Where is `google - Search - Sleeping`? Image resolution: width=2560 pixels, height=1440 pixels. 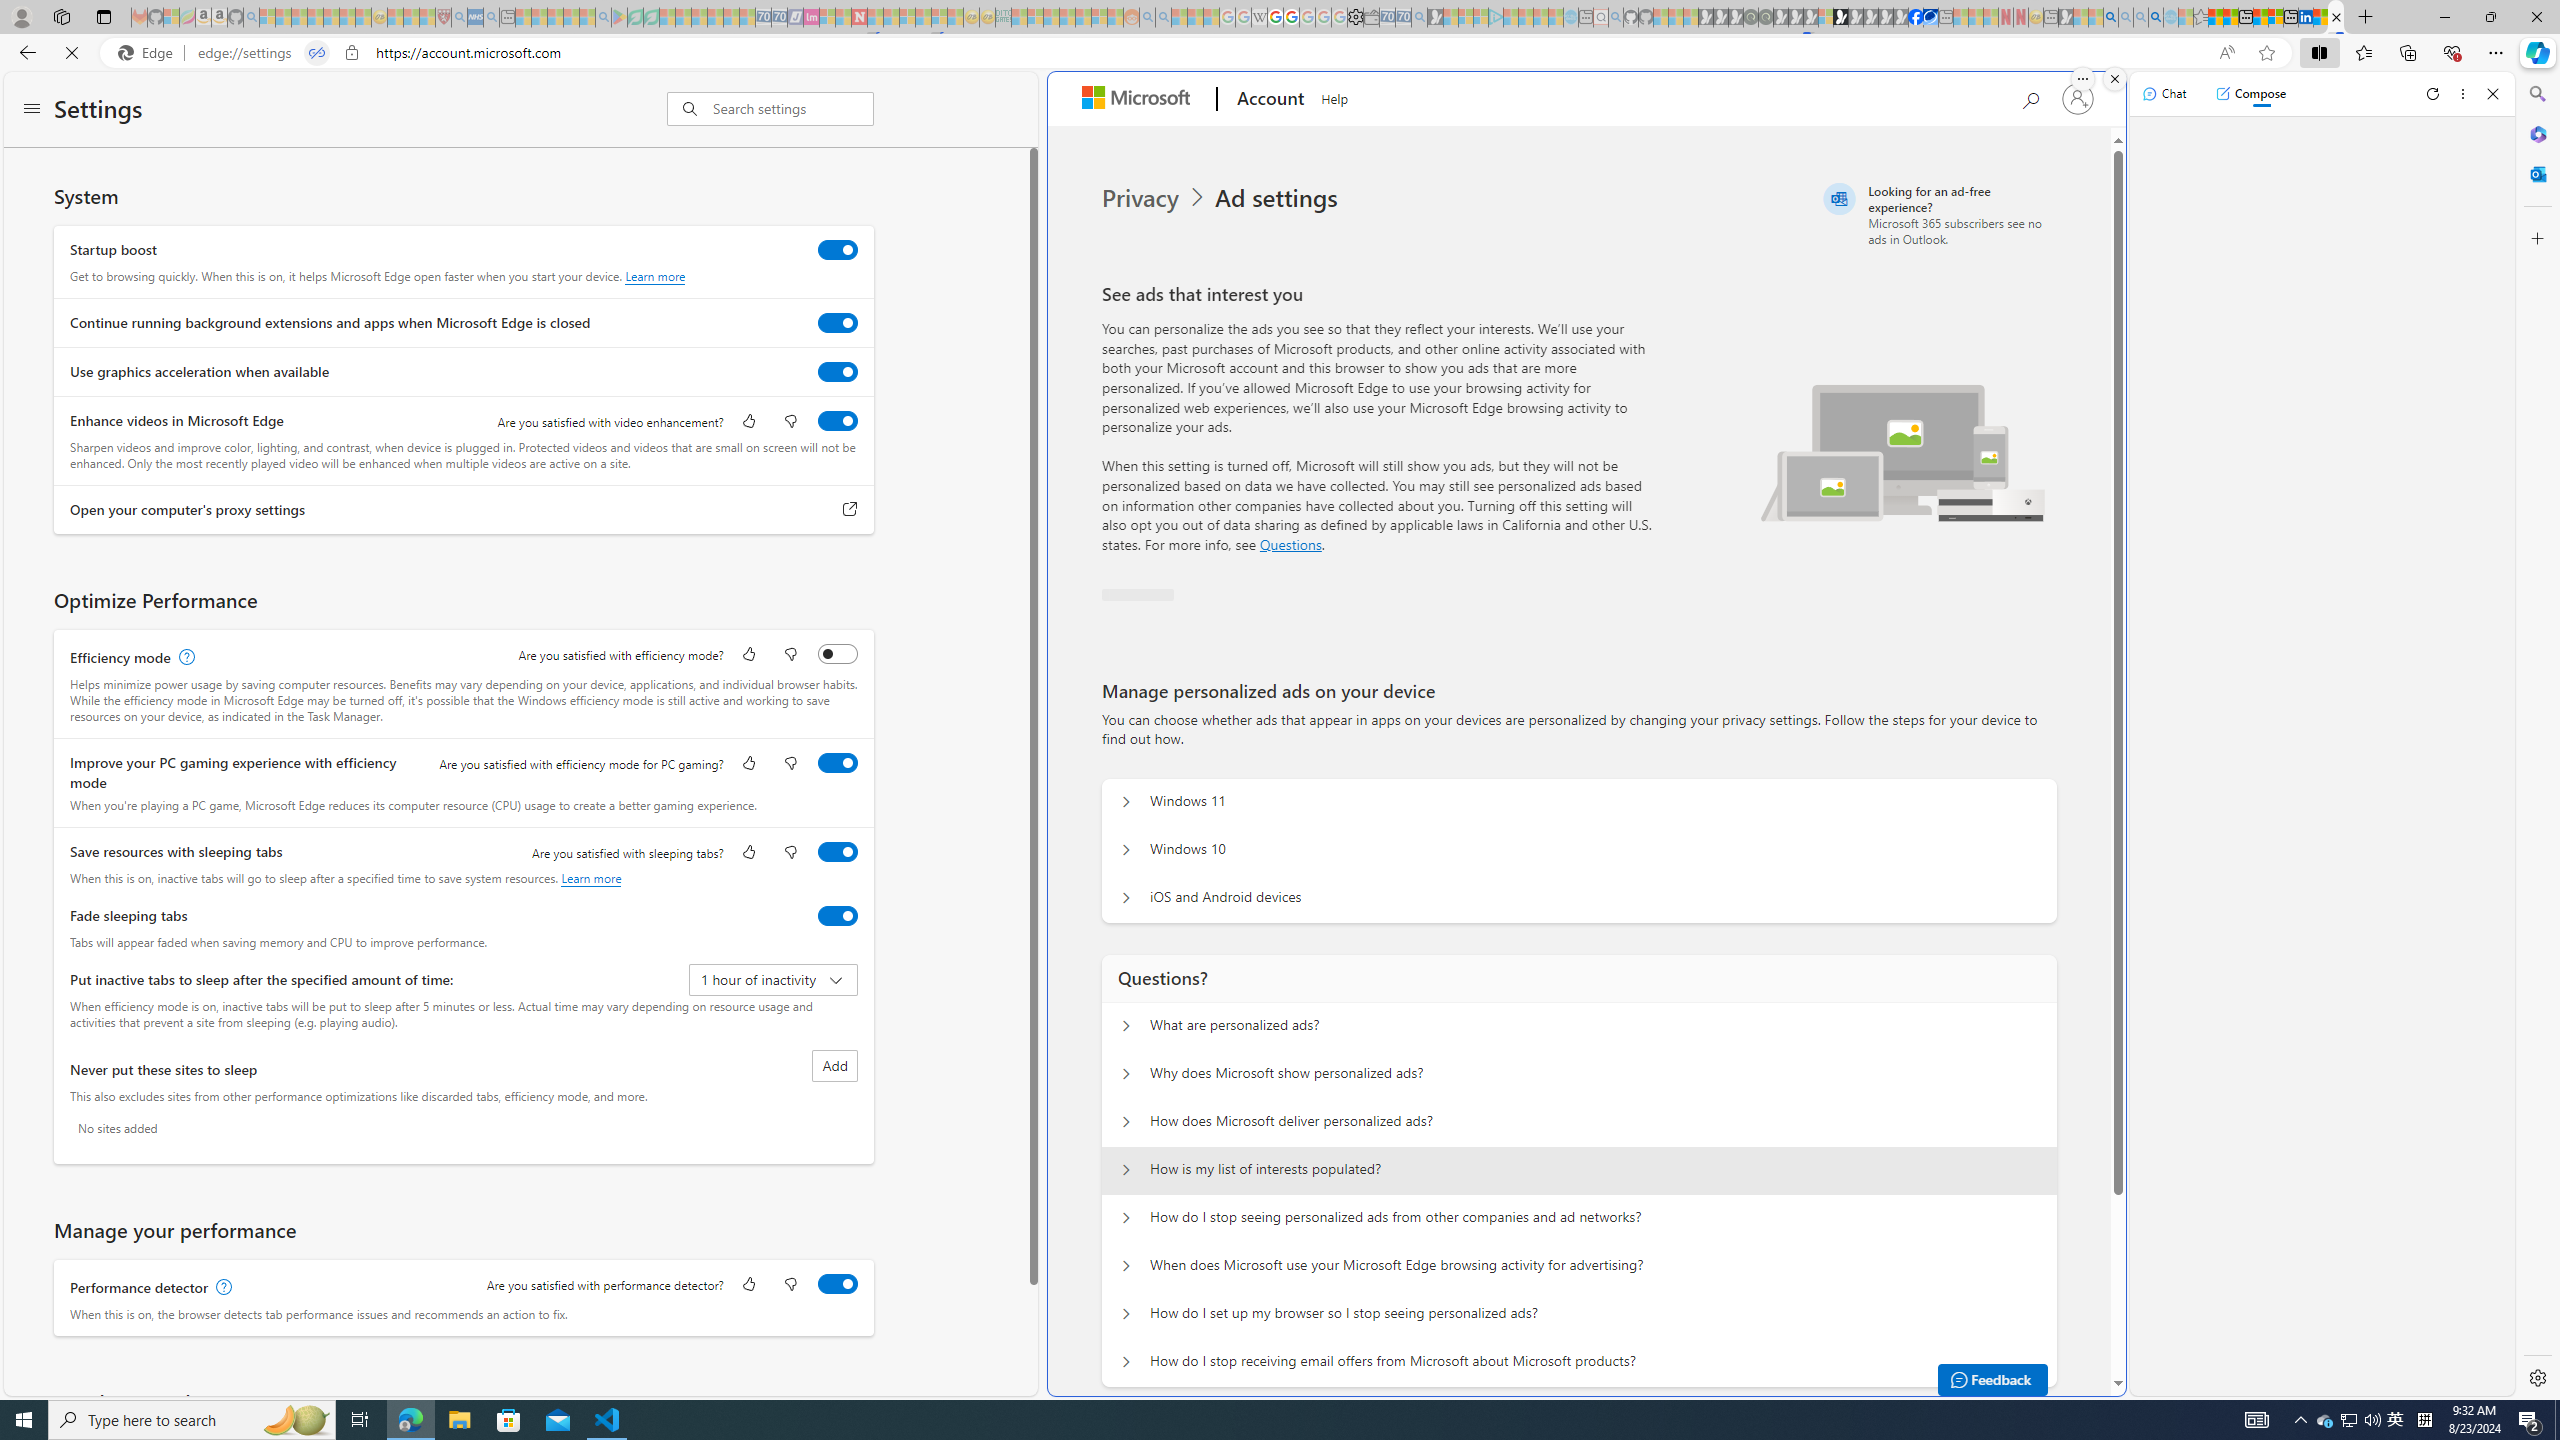
google - Search - Sleeping is located at coordinates (602, 17).